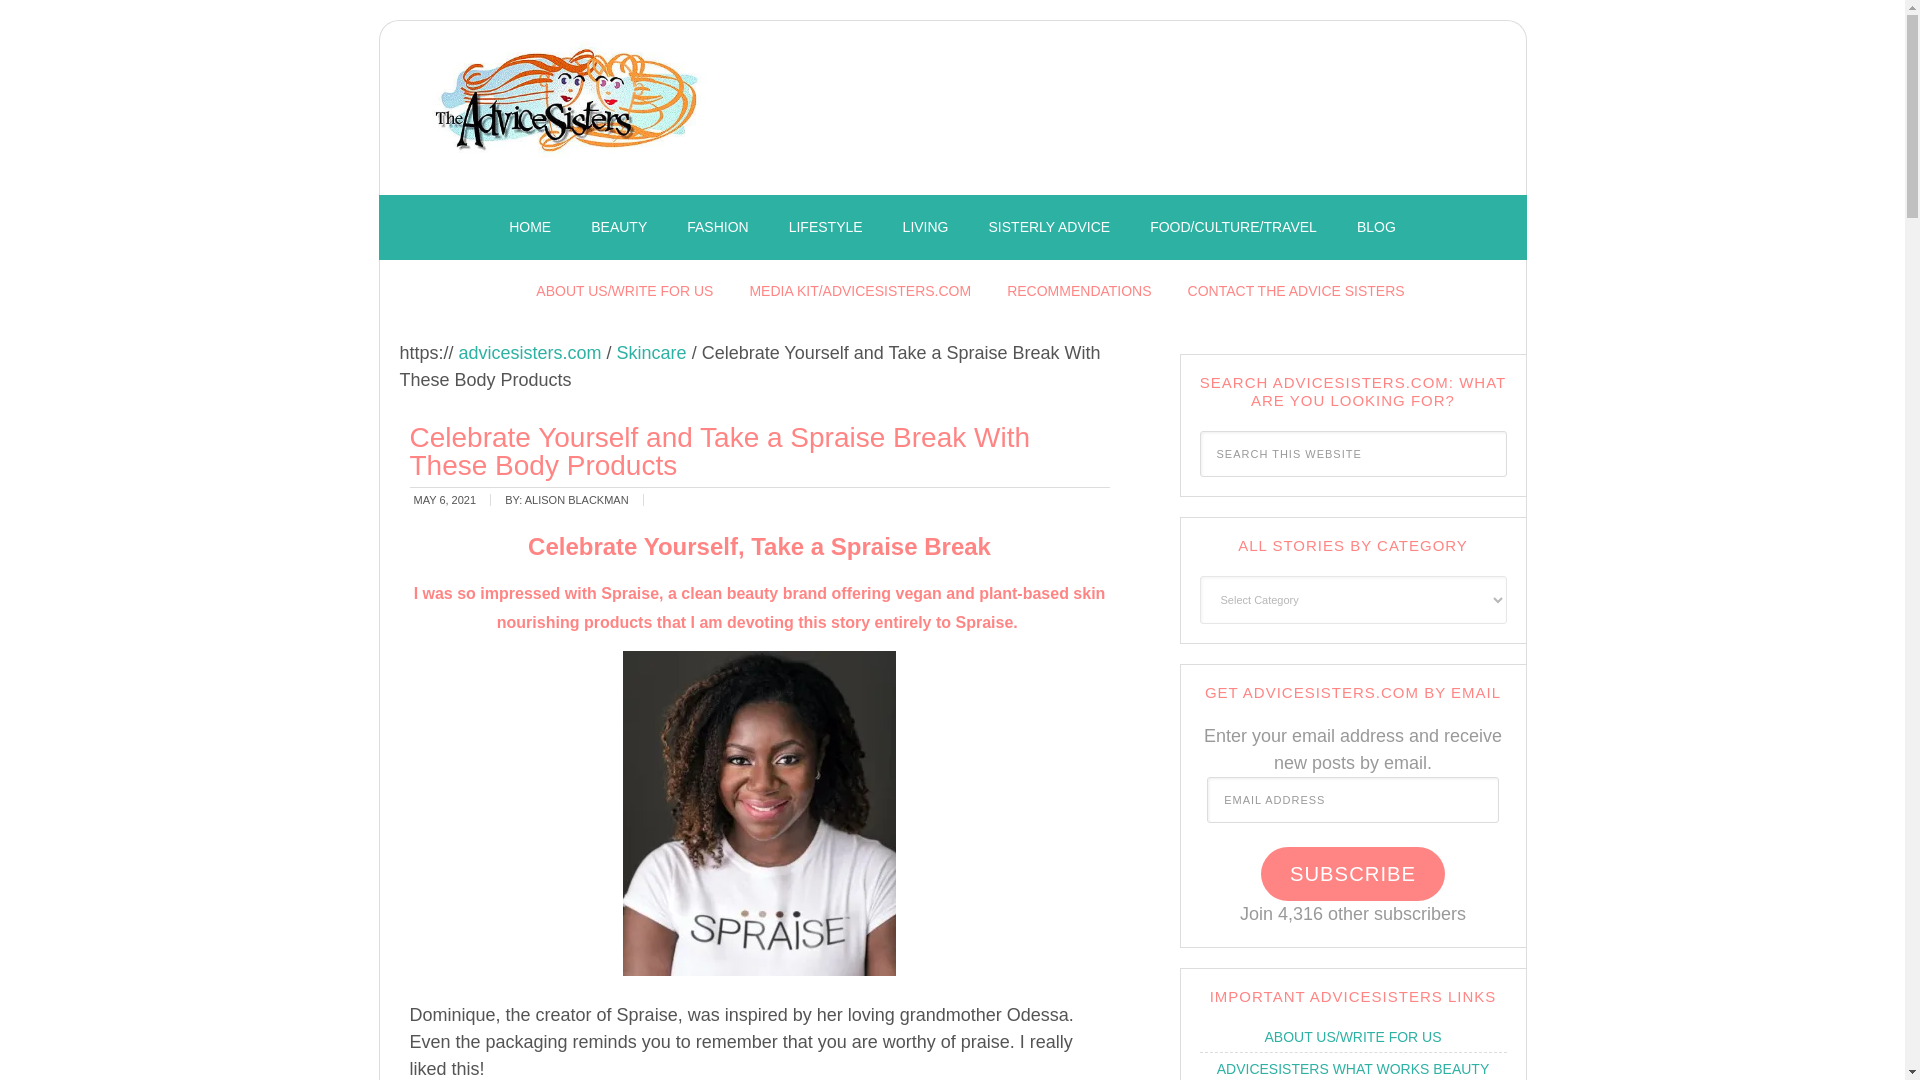 The height and width of the screenshot is (1080, 1920). I want to click on LIVING, so click(926, 228).